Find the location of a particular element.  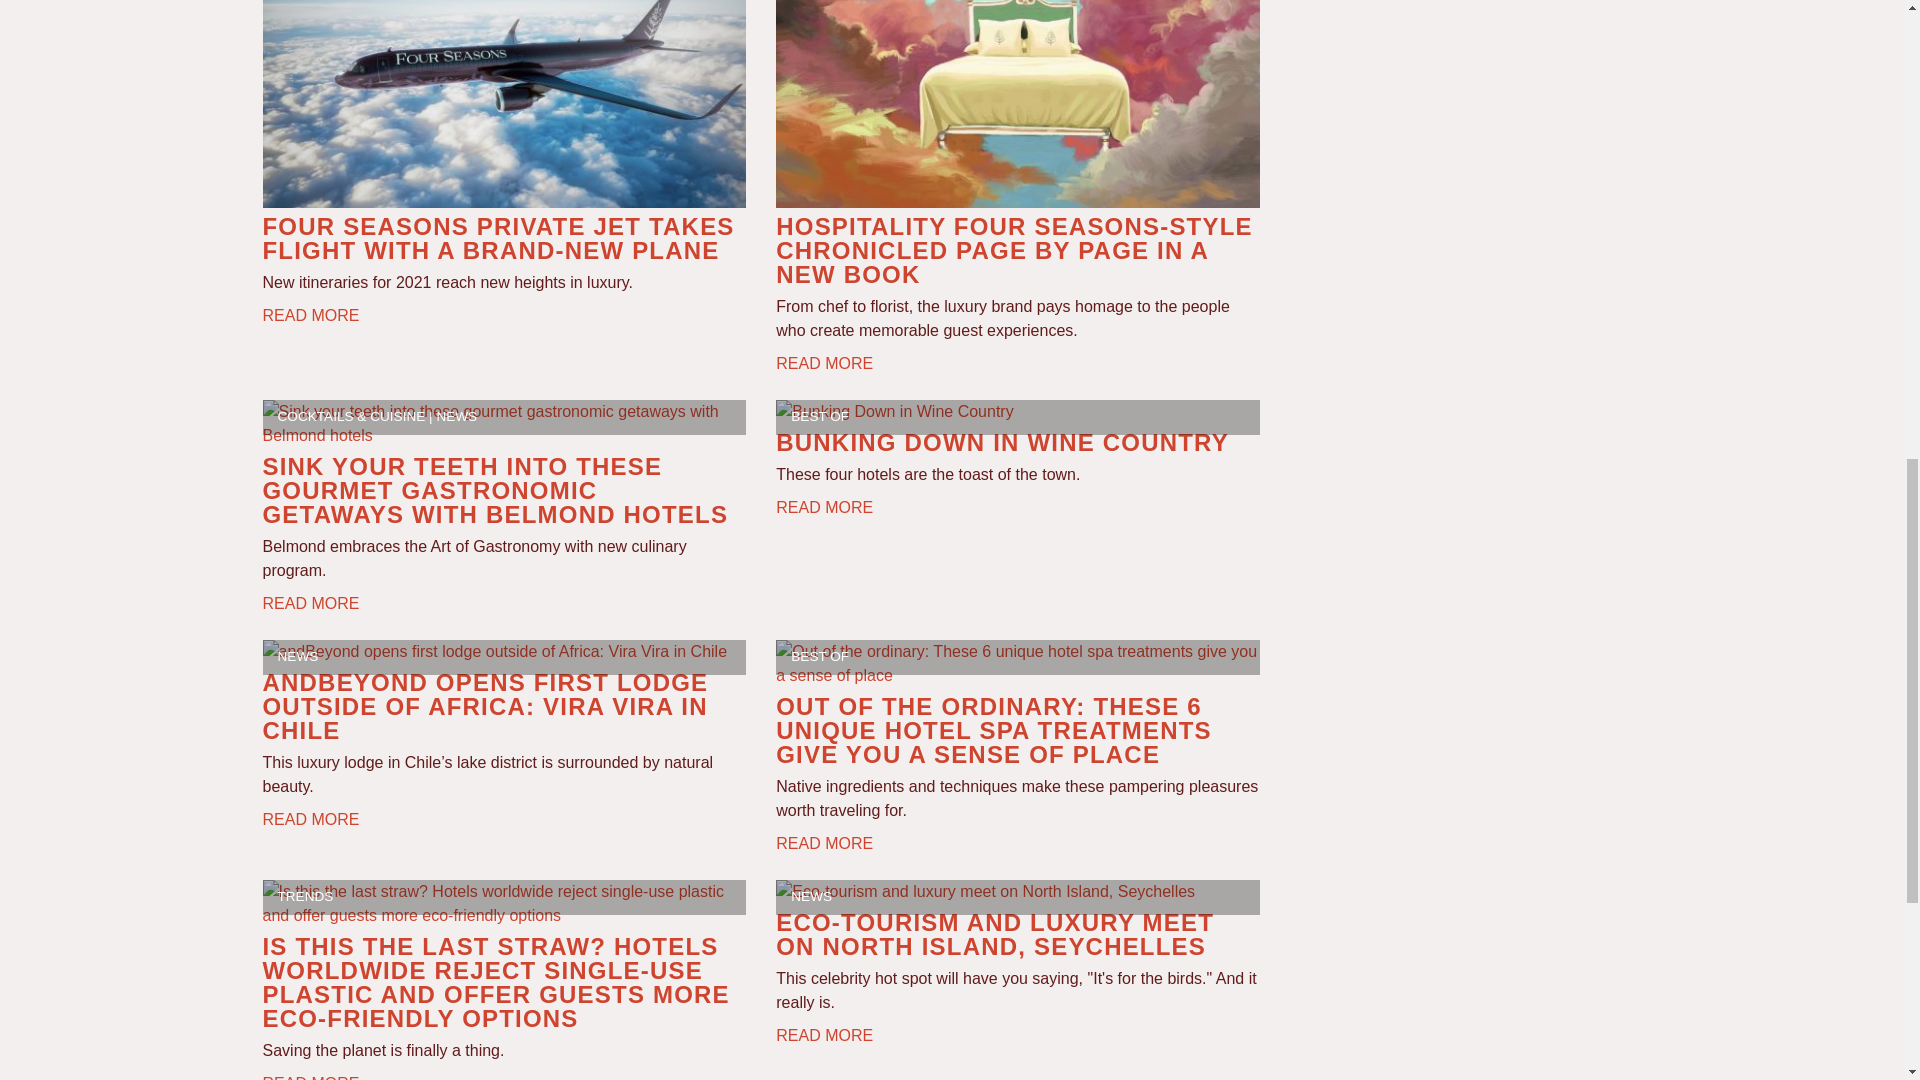

READ MORE is located at coordinates (310, 602).